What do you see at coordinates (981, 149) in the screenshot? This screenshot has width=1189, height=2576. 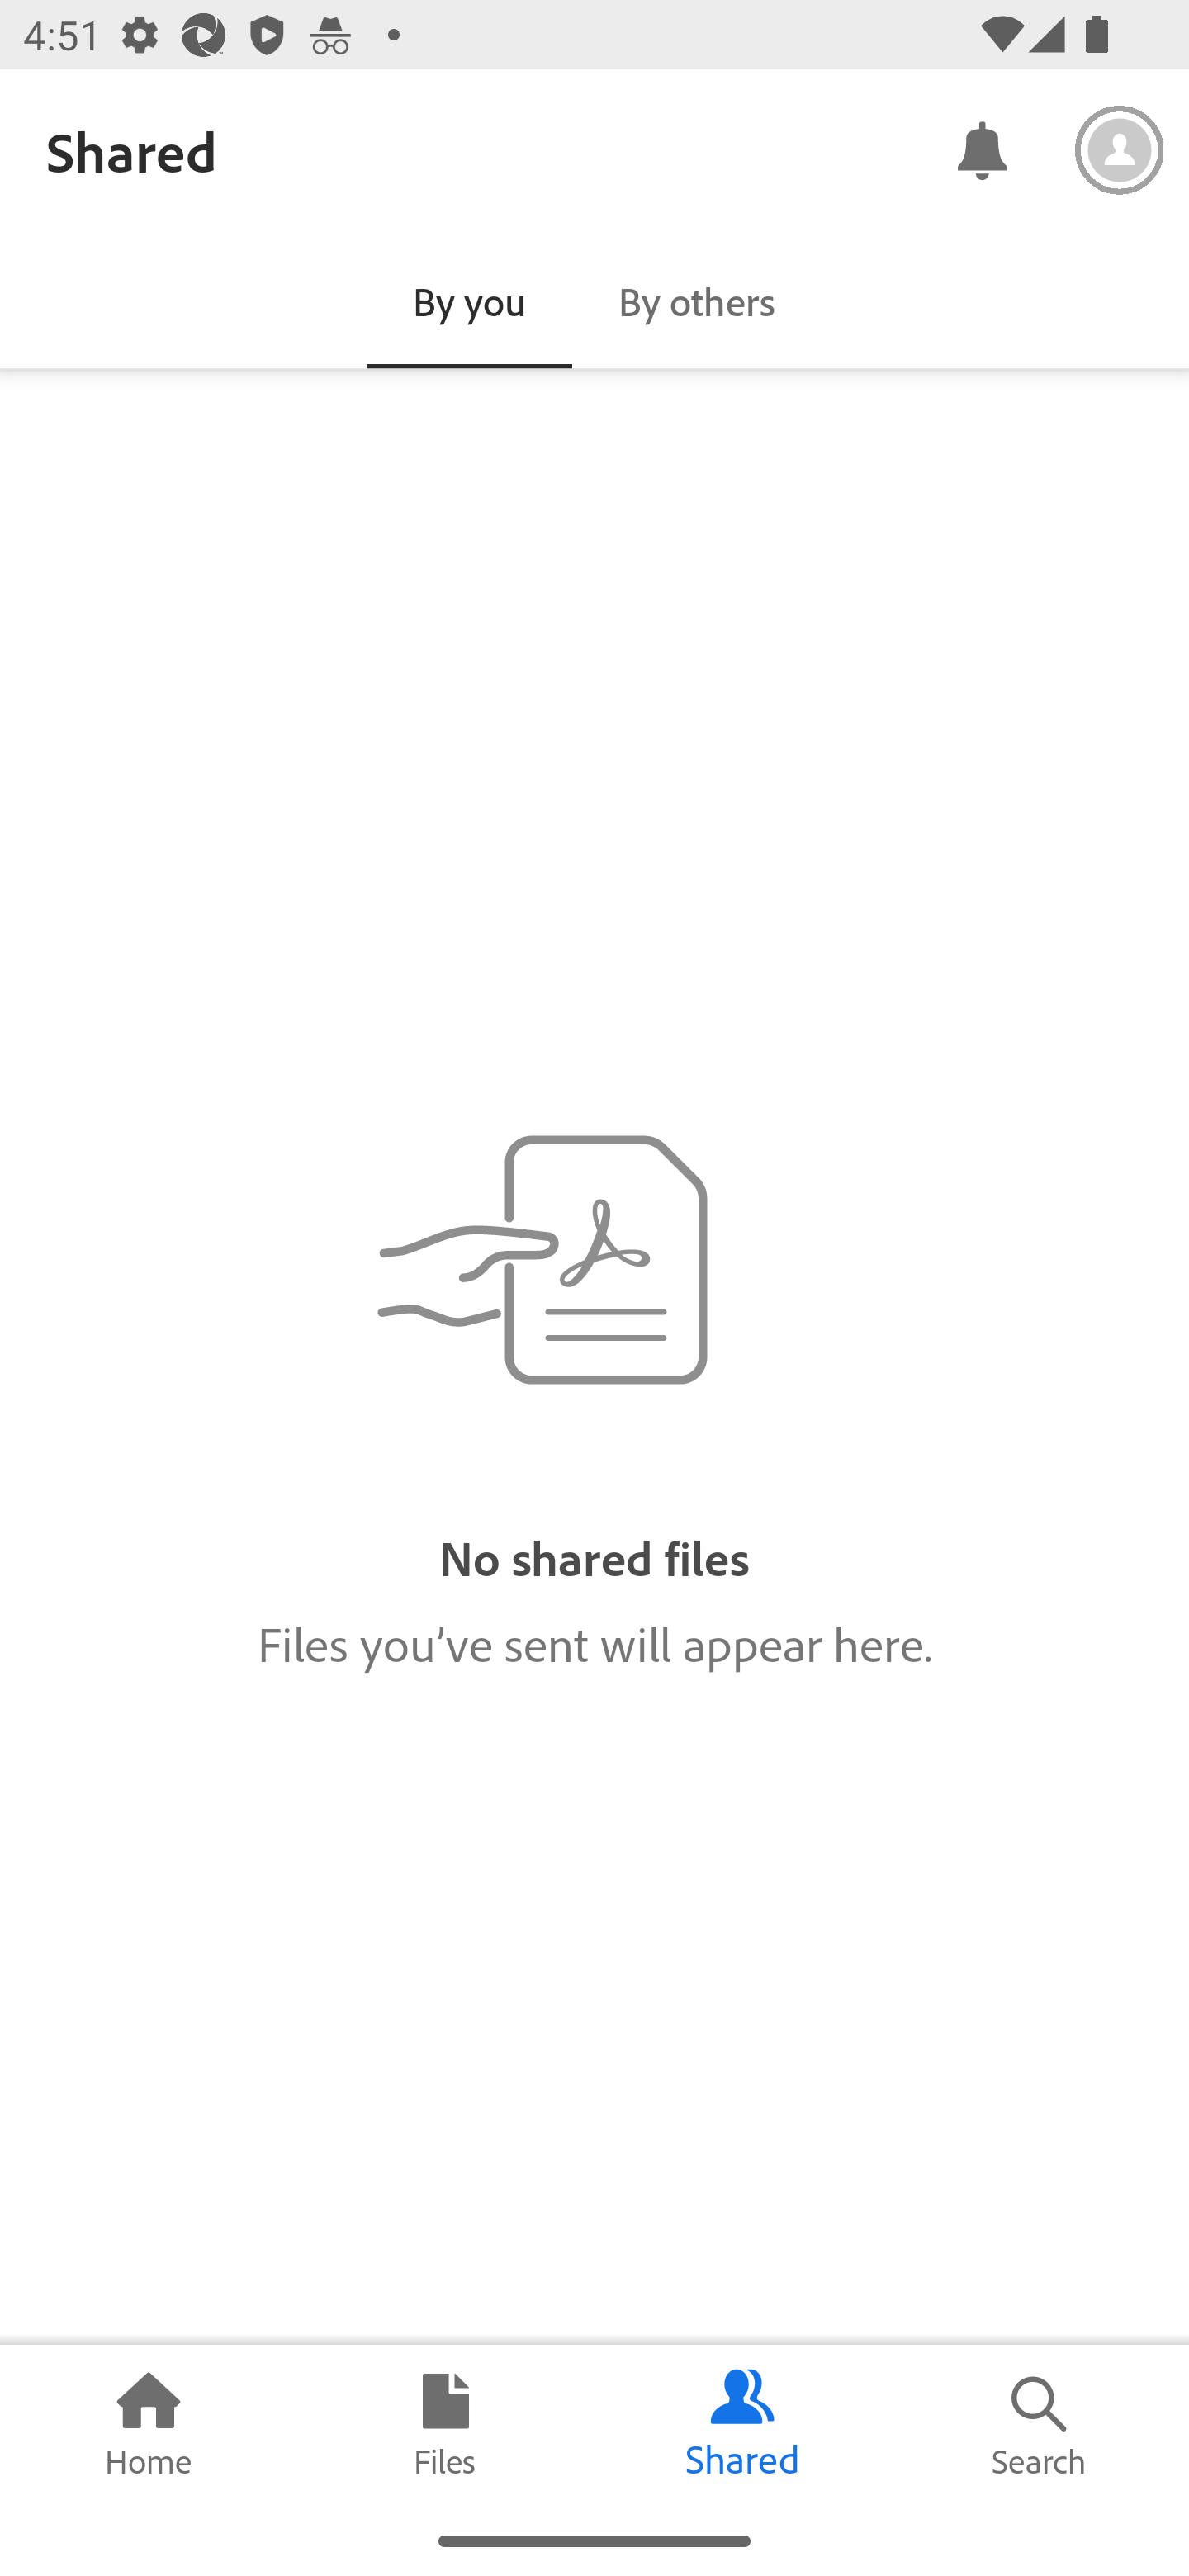 I see `Notifications` at bounding box center [981, 149].